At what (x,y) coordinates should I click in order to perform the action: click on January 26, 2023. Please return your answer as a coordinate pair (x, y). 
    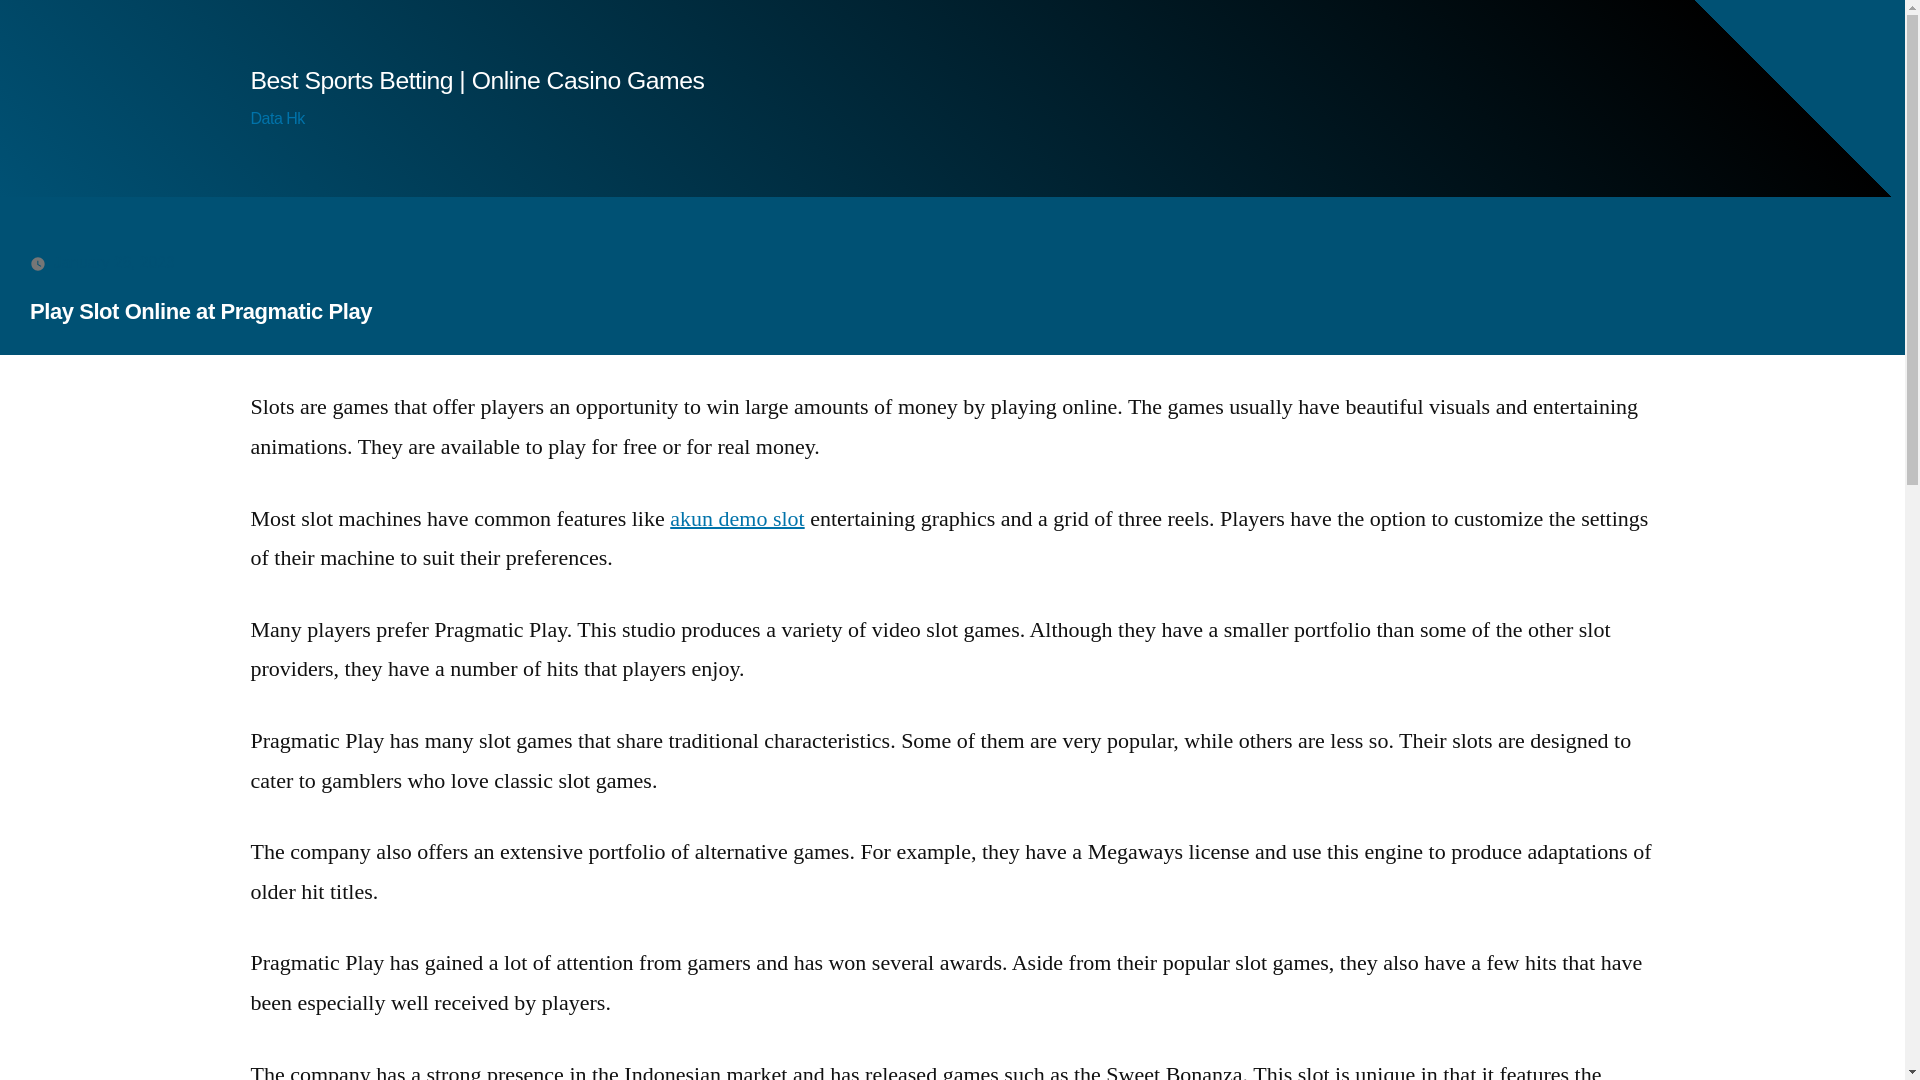
    Looking at the image, I should click on (114, 262).